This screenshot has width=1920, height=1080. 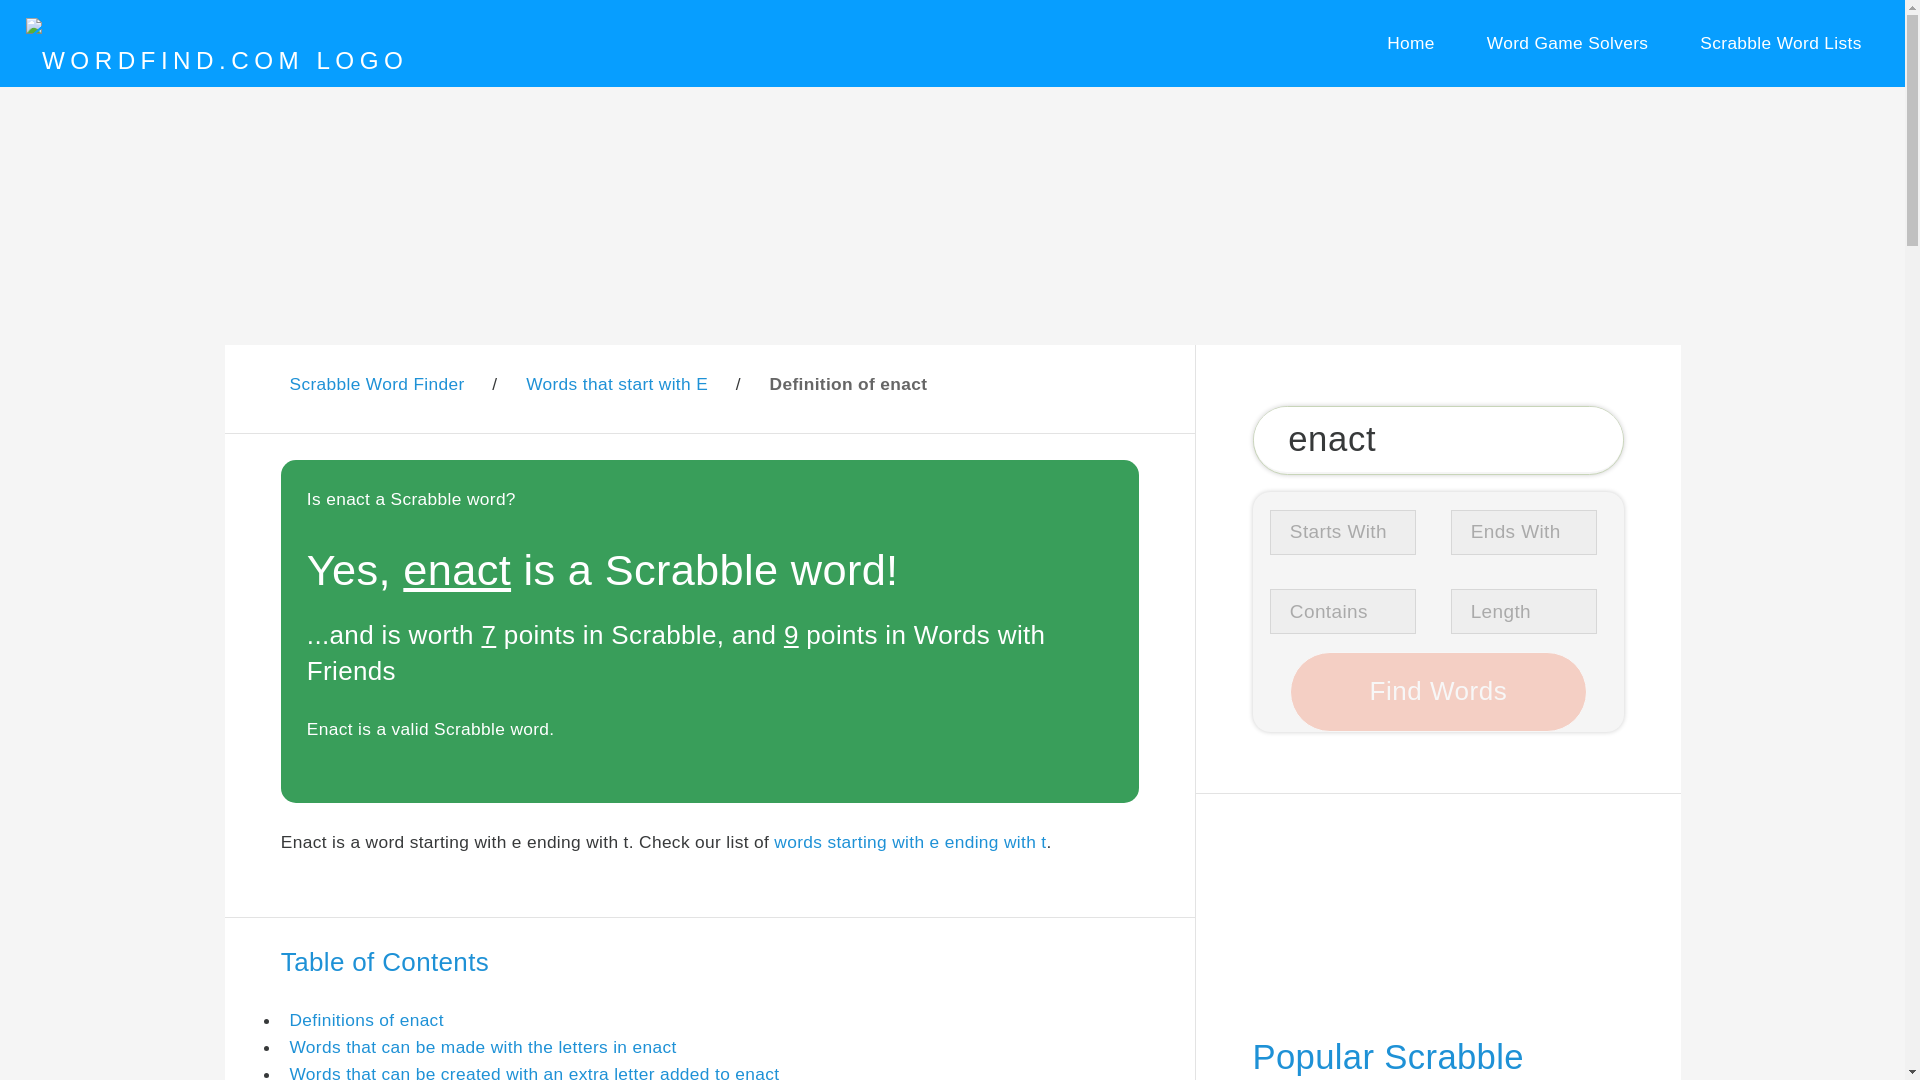 I want to click on Return Home to Wordfind.com, so click(x=216, y=60).